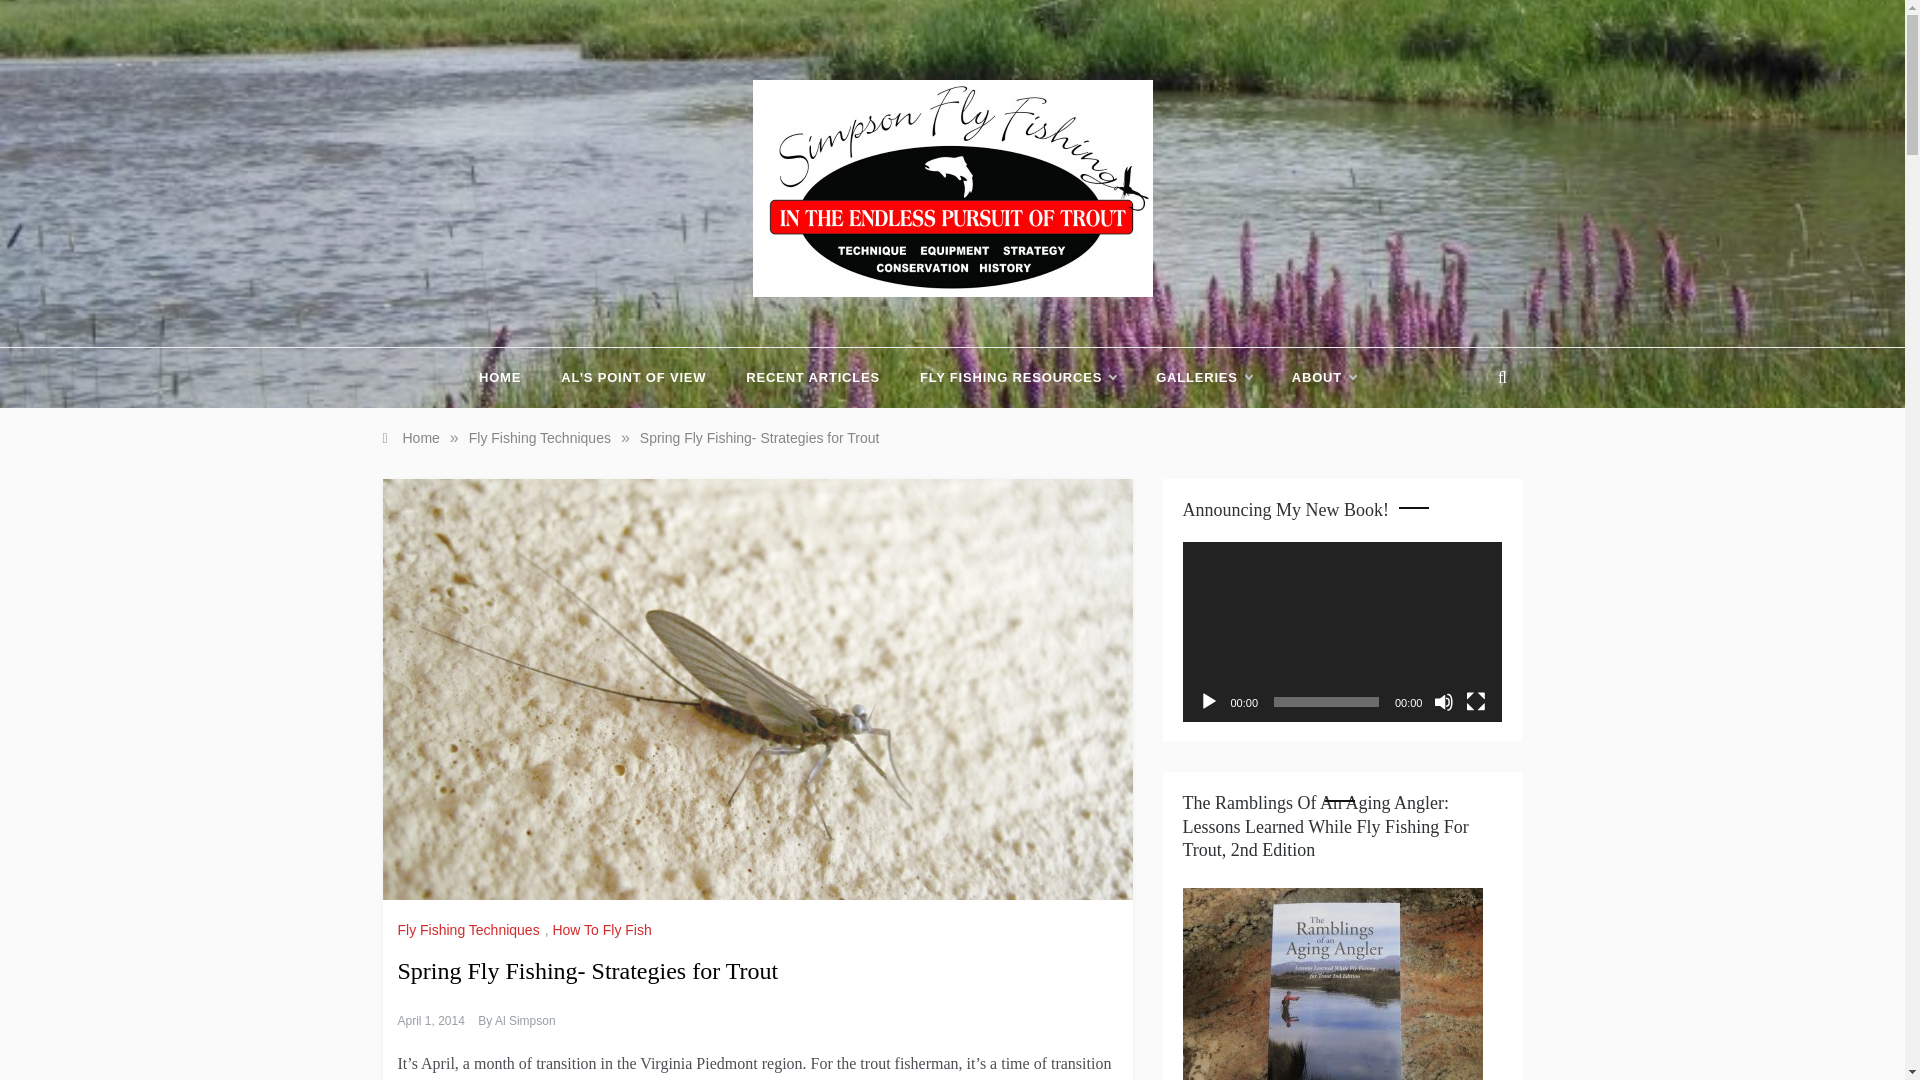 This screenshot has width=1920, height=1080. What do you see at coordinates (604, 930) in the screenshot?
I see `How To Fly Fish` at bounding box center [604, 930].